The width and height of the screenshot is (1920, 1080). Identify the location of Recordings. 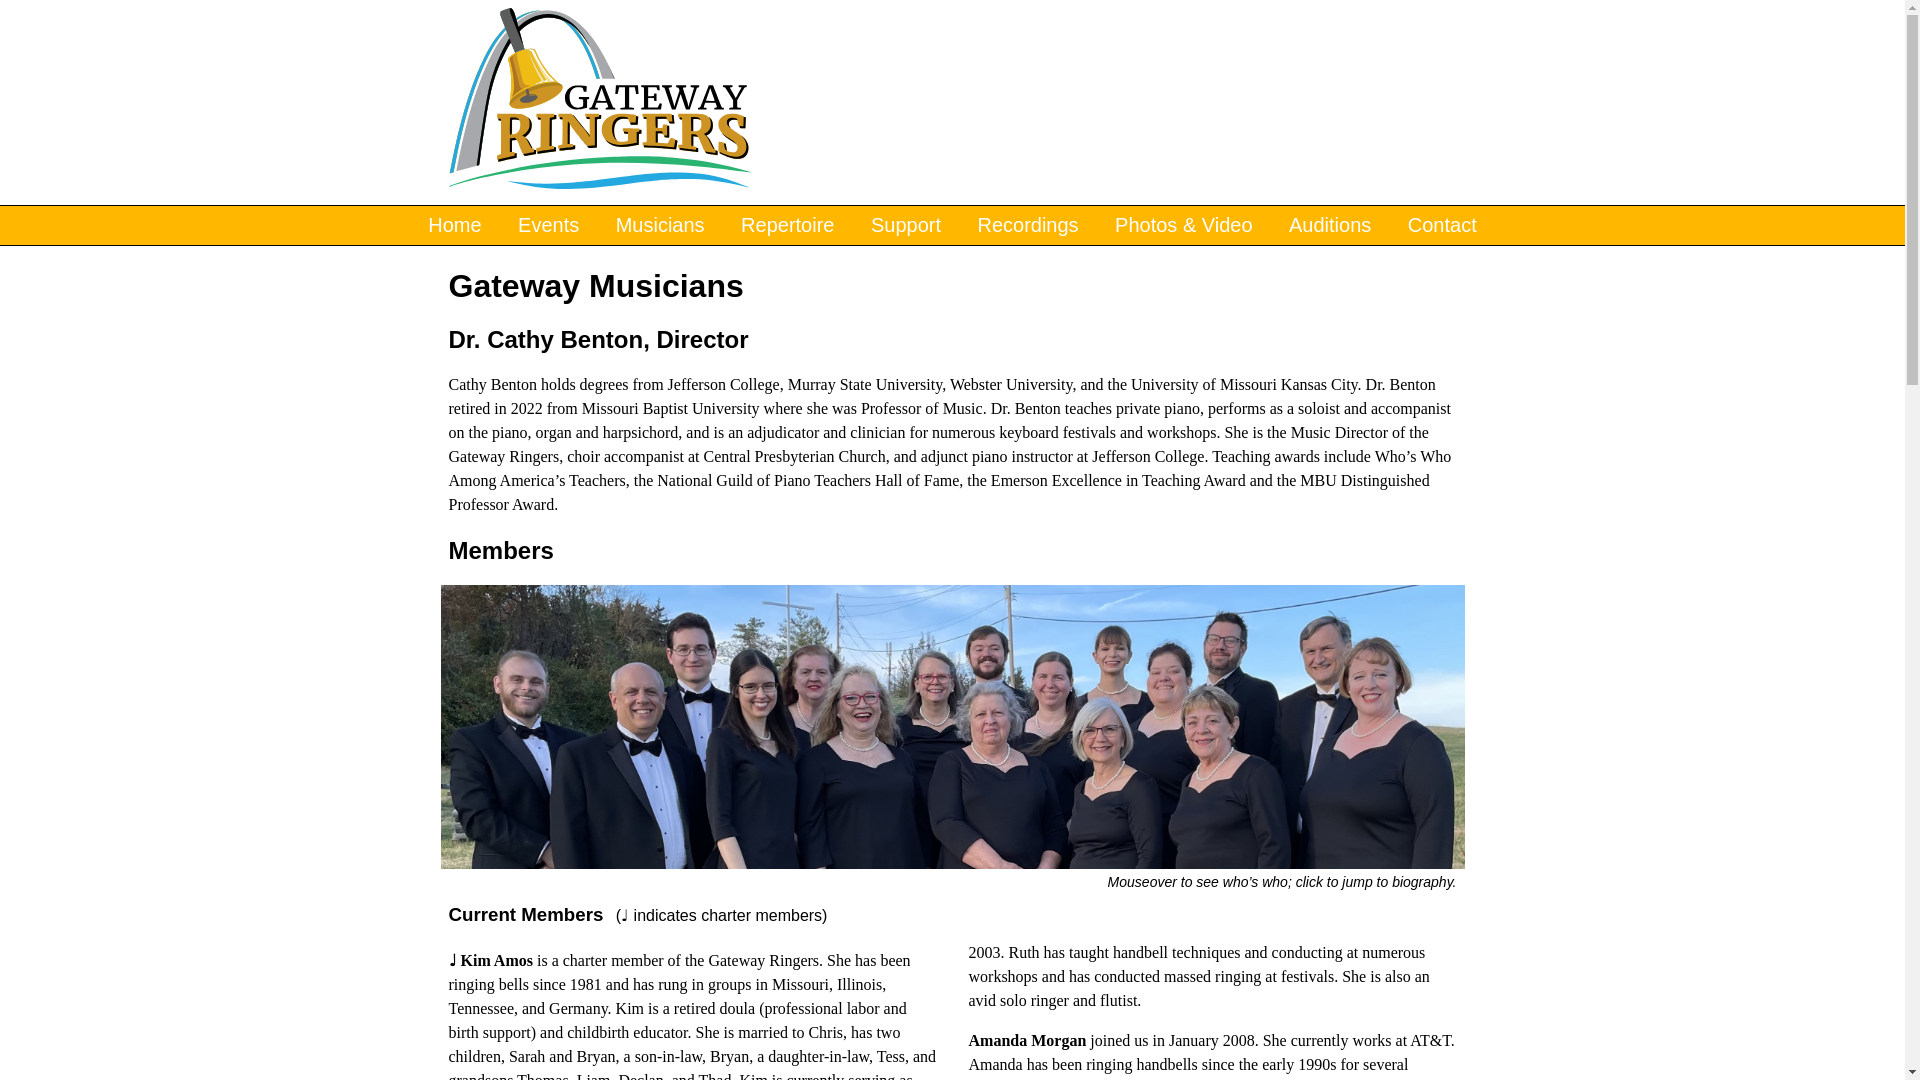
(1028, 226).